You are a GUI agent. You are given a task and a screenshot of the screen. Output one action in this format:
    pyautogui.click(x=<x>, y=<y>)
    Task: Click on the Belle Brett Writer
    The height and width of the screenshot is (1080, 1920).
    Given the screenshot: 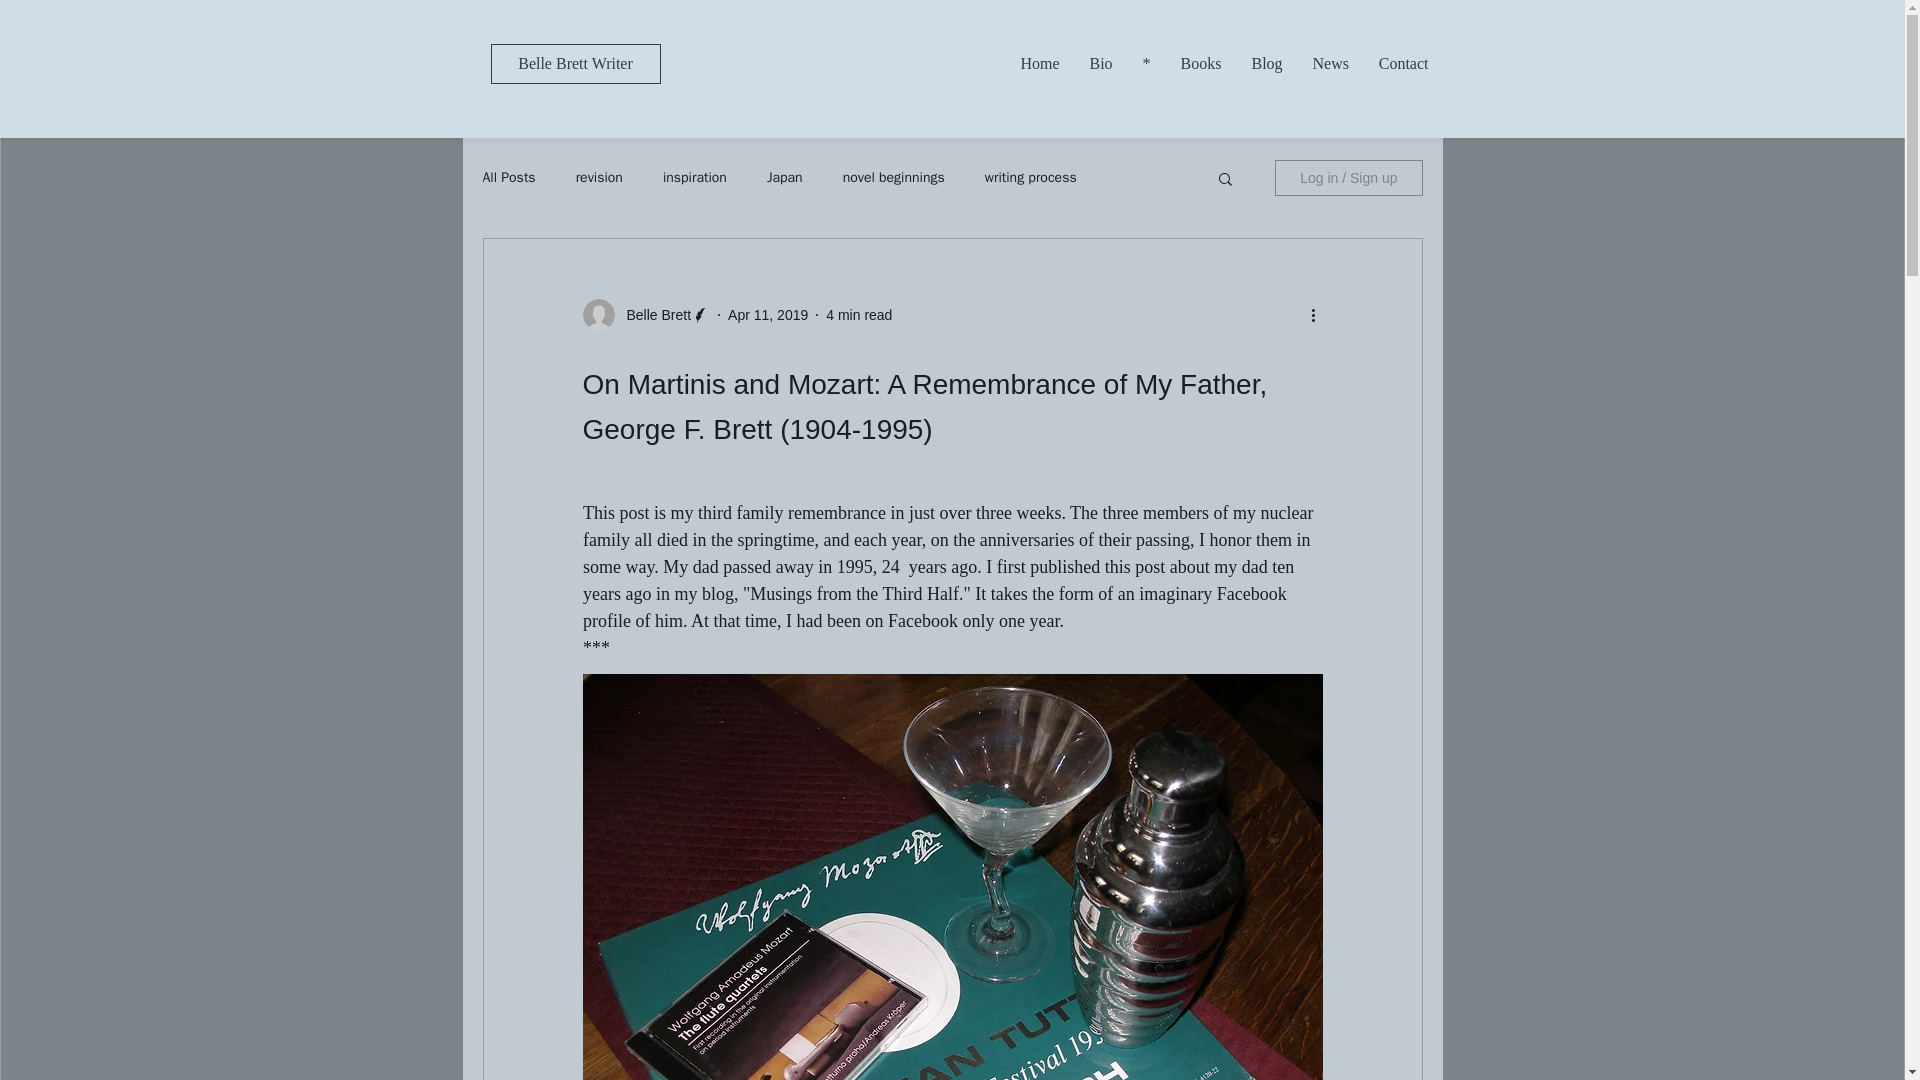 What is the action you would take?
    pyautogui.click(x=574, y=64)
    